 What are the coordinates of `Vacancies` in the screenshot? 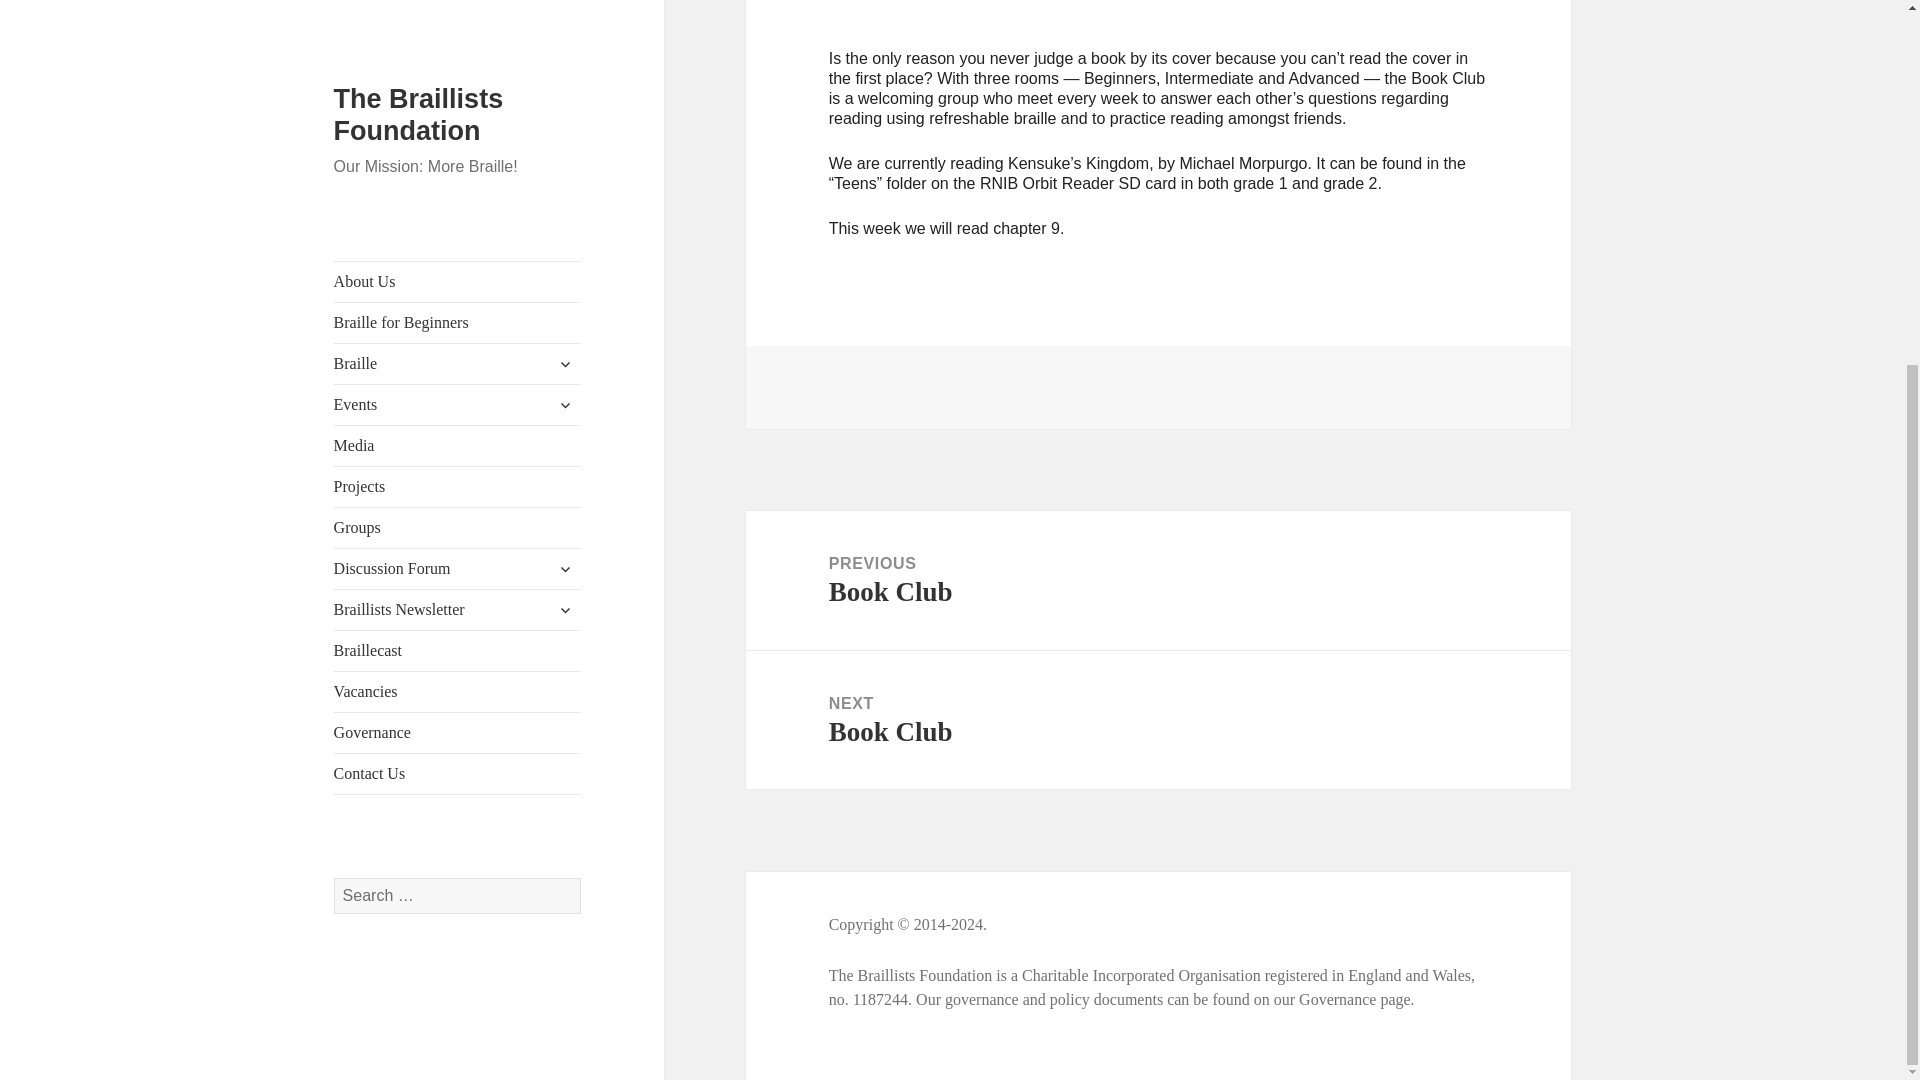 It's located at (458, 150).